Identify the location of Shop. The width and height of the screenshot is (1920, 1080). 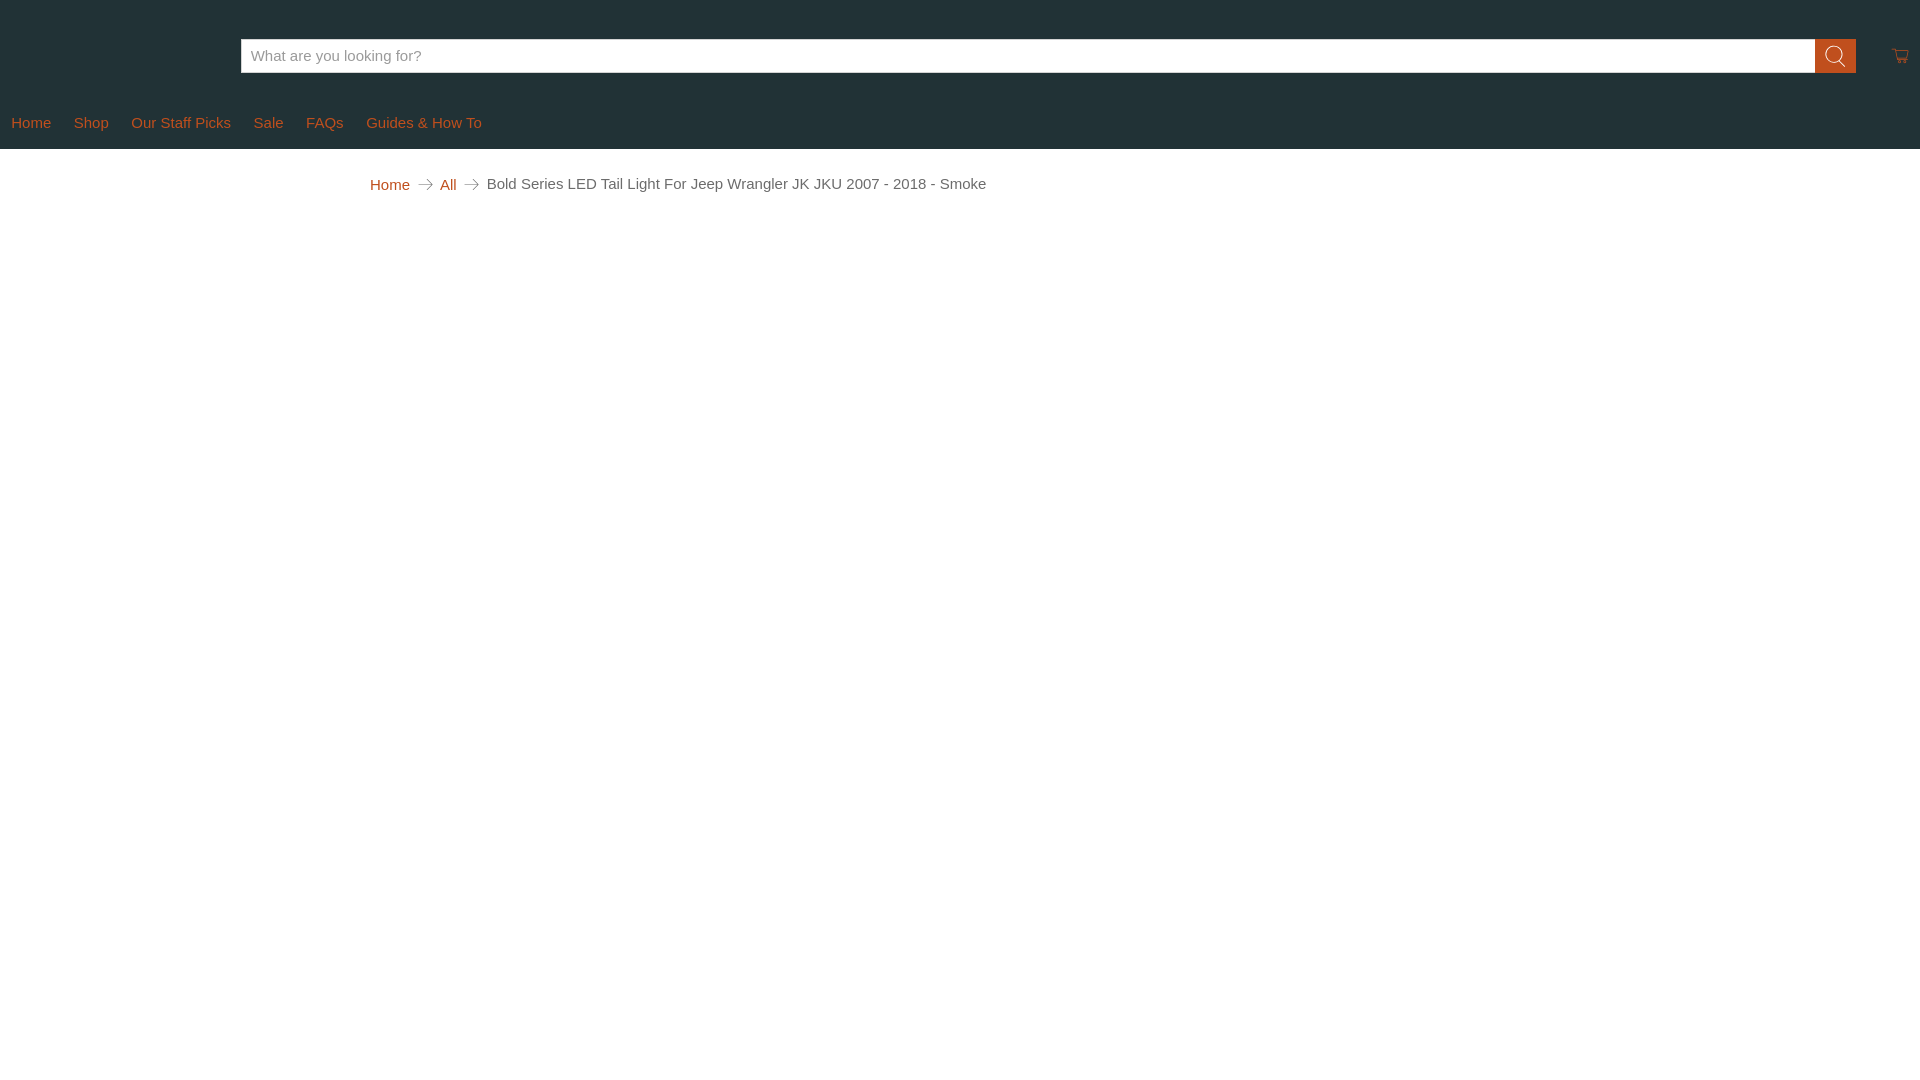
(92, 124).